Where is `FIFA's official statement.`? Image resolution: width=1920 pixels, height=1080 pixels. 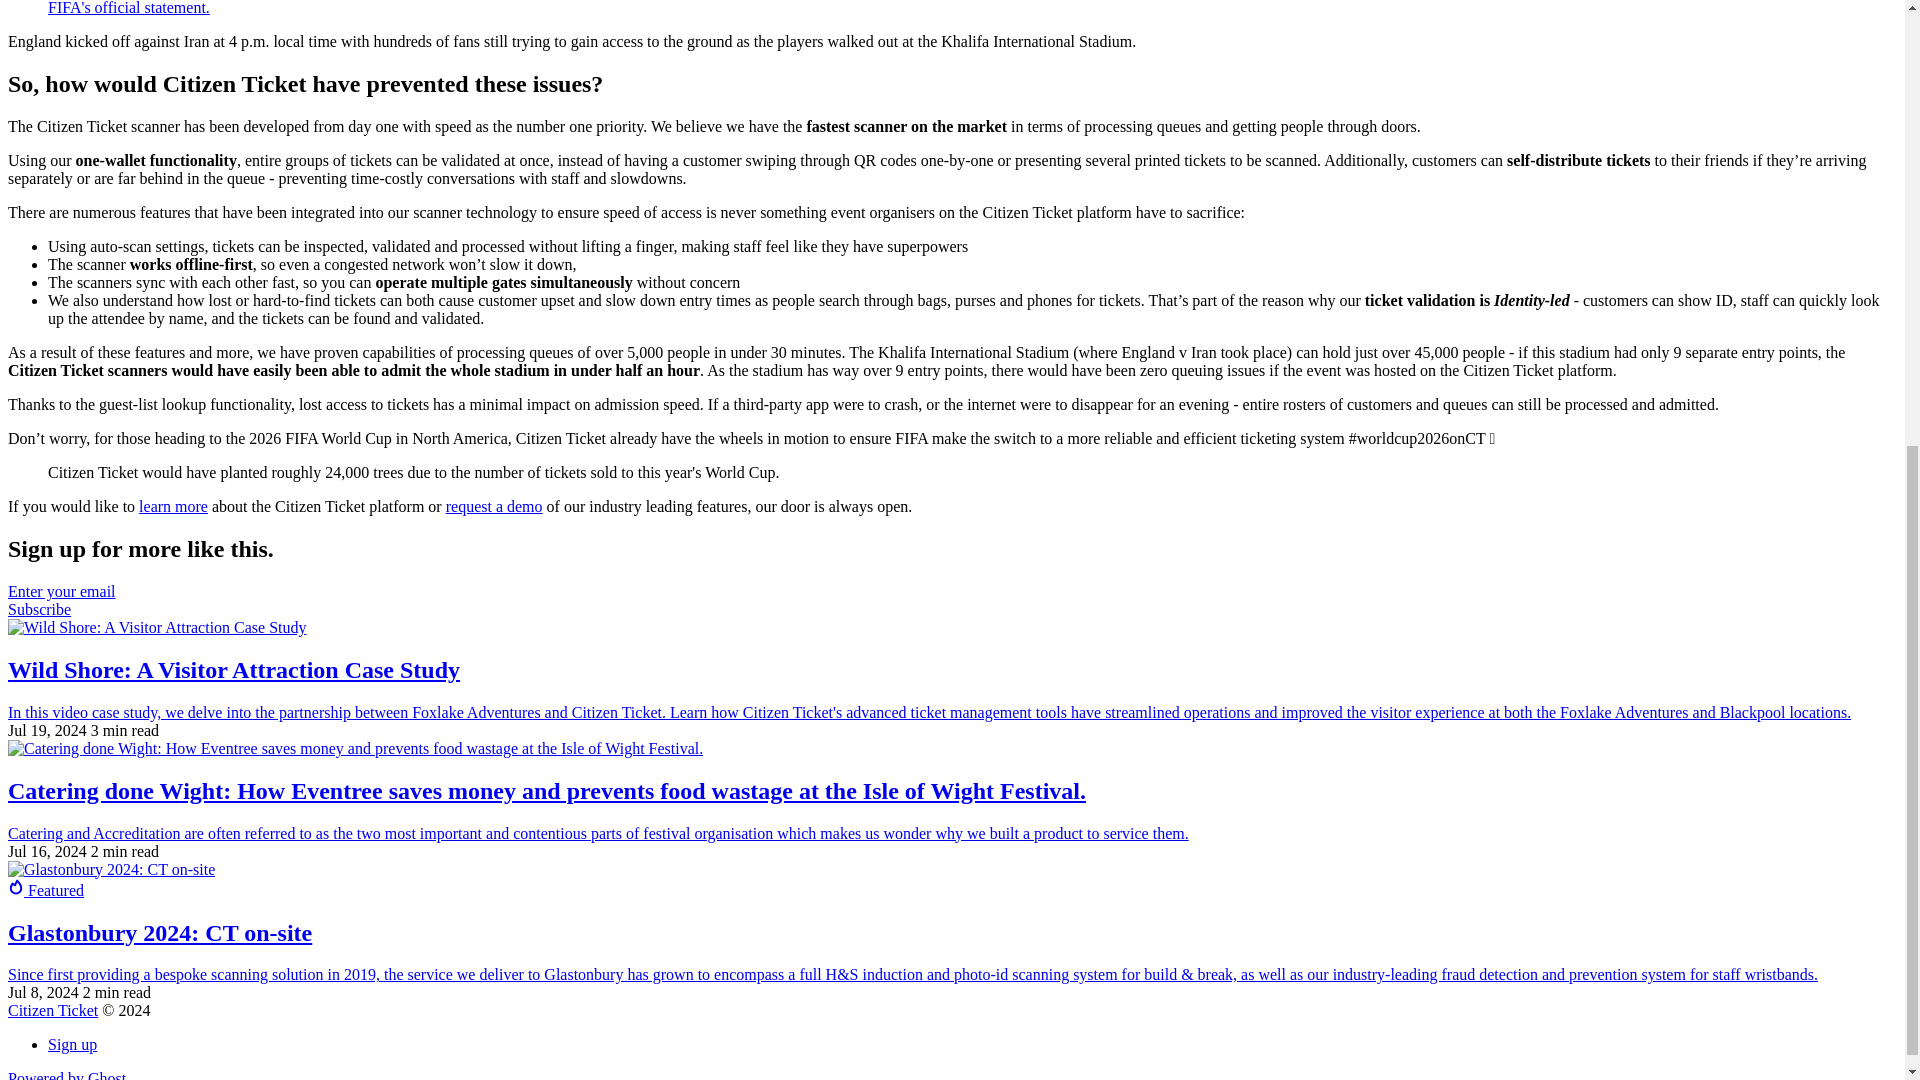 FIFA's official statement. is located at coordinates (128, 8).